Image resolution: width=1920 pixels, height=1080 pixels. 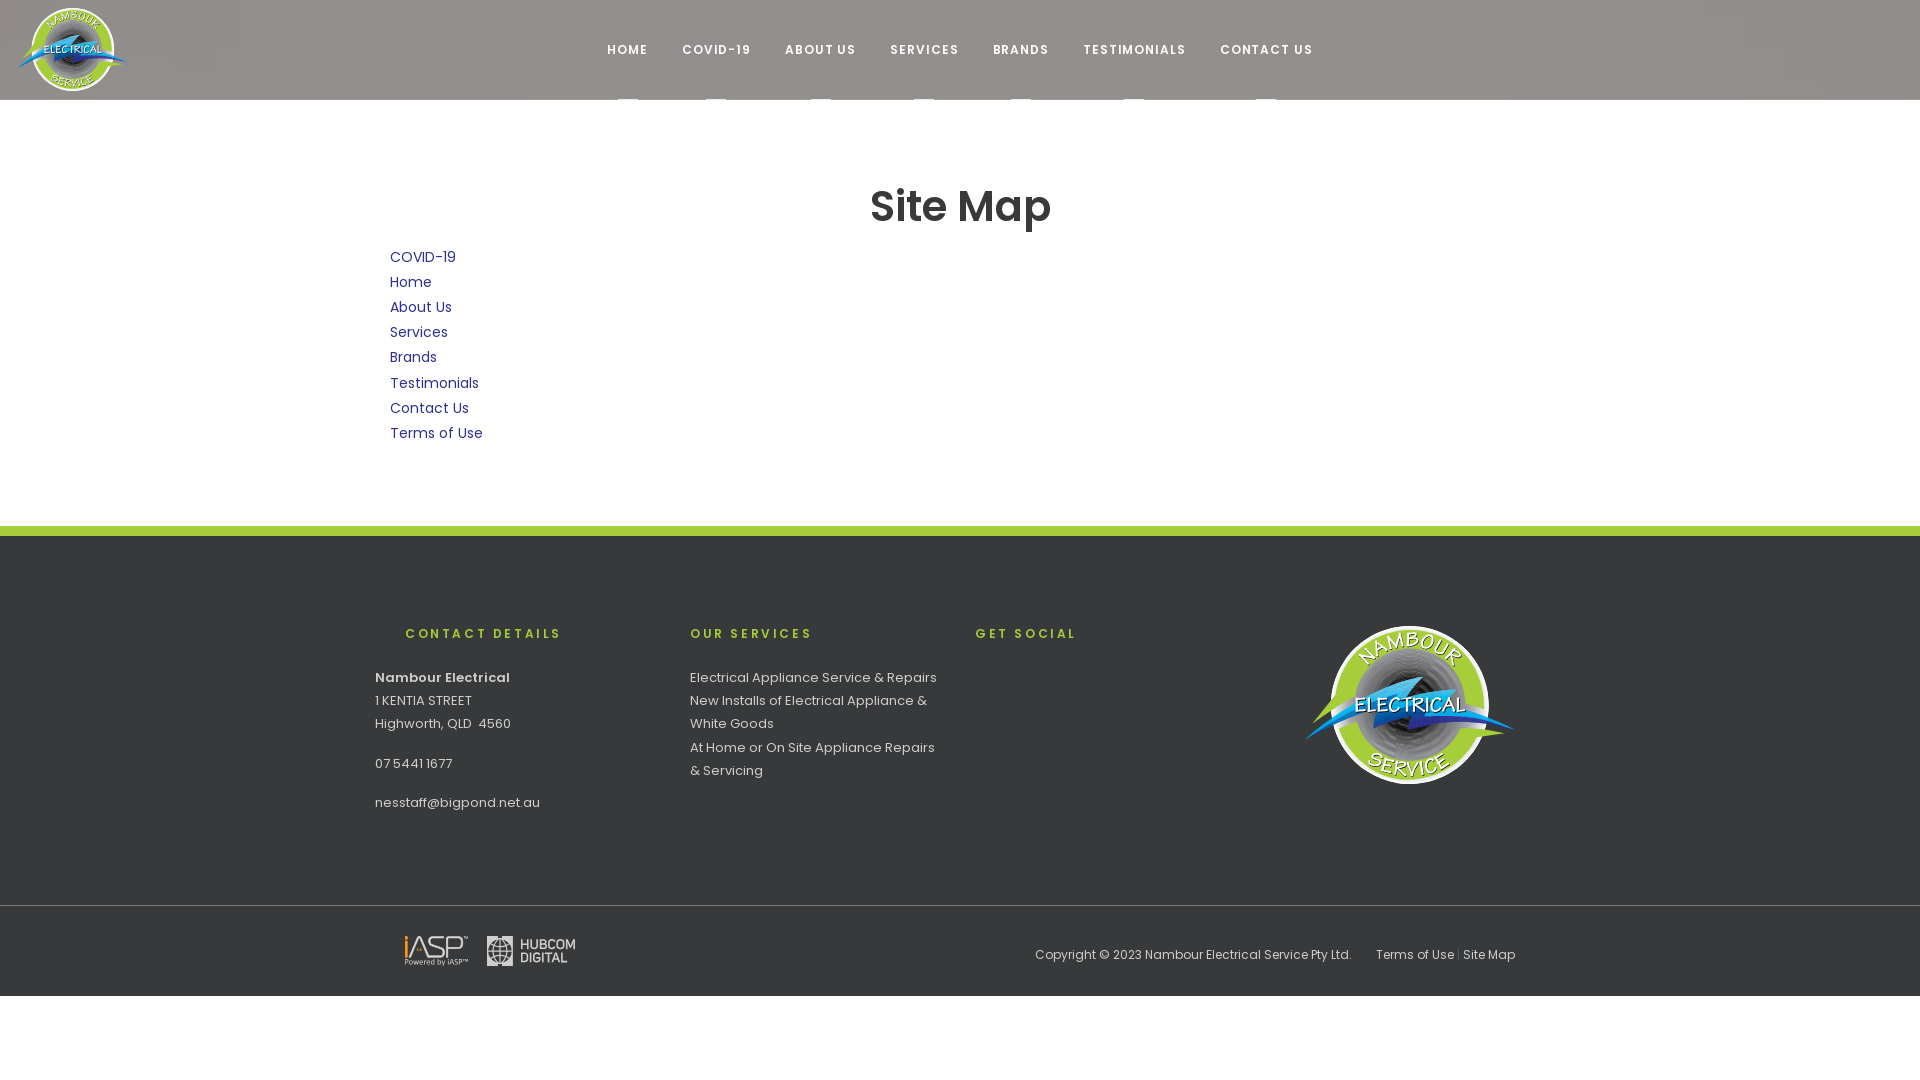 What do you see at coordinates (1410, 705) in the screenshot?
I see `Nambour Electrical Service` at bounding box center [1410, 705].